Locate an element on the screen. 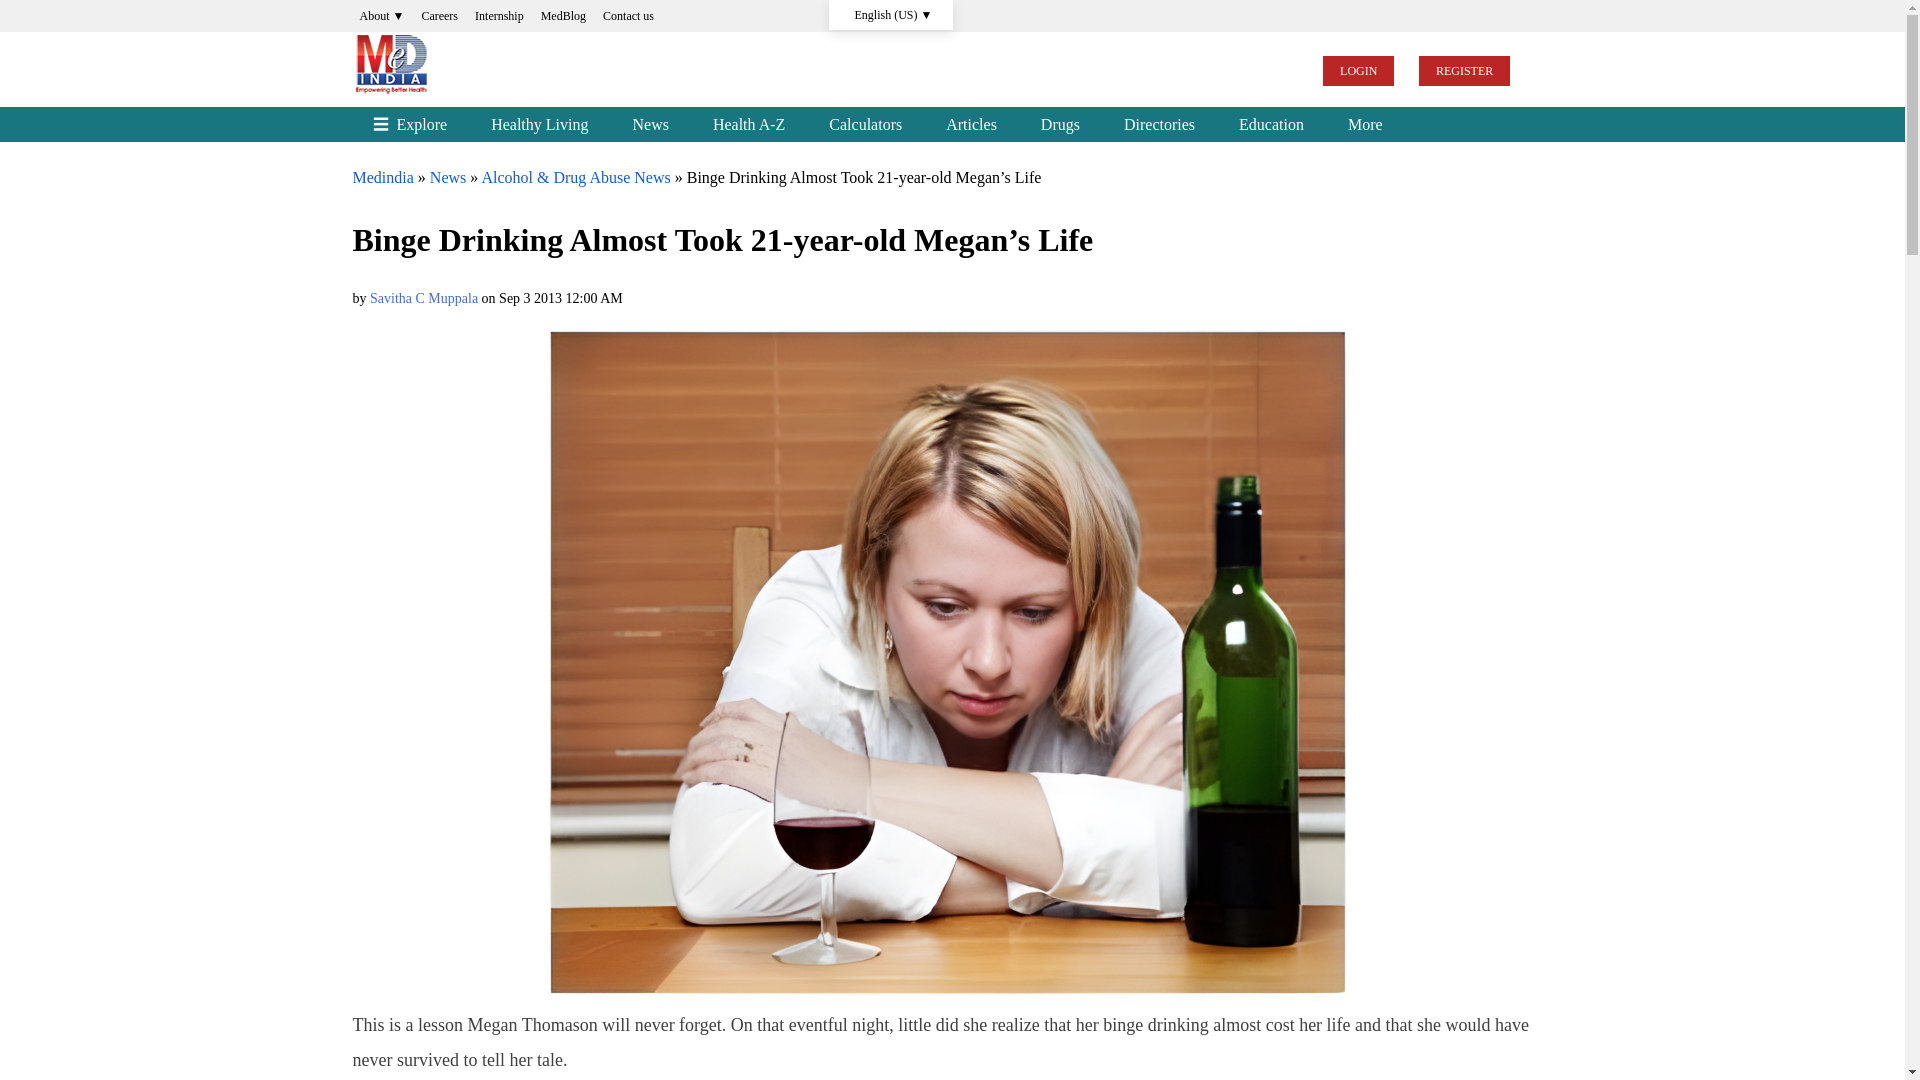 The height and width of the screenshot is (1080, 1920). Education is located at coordinates (1272, 124).